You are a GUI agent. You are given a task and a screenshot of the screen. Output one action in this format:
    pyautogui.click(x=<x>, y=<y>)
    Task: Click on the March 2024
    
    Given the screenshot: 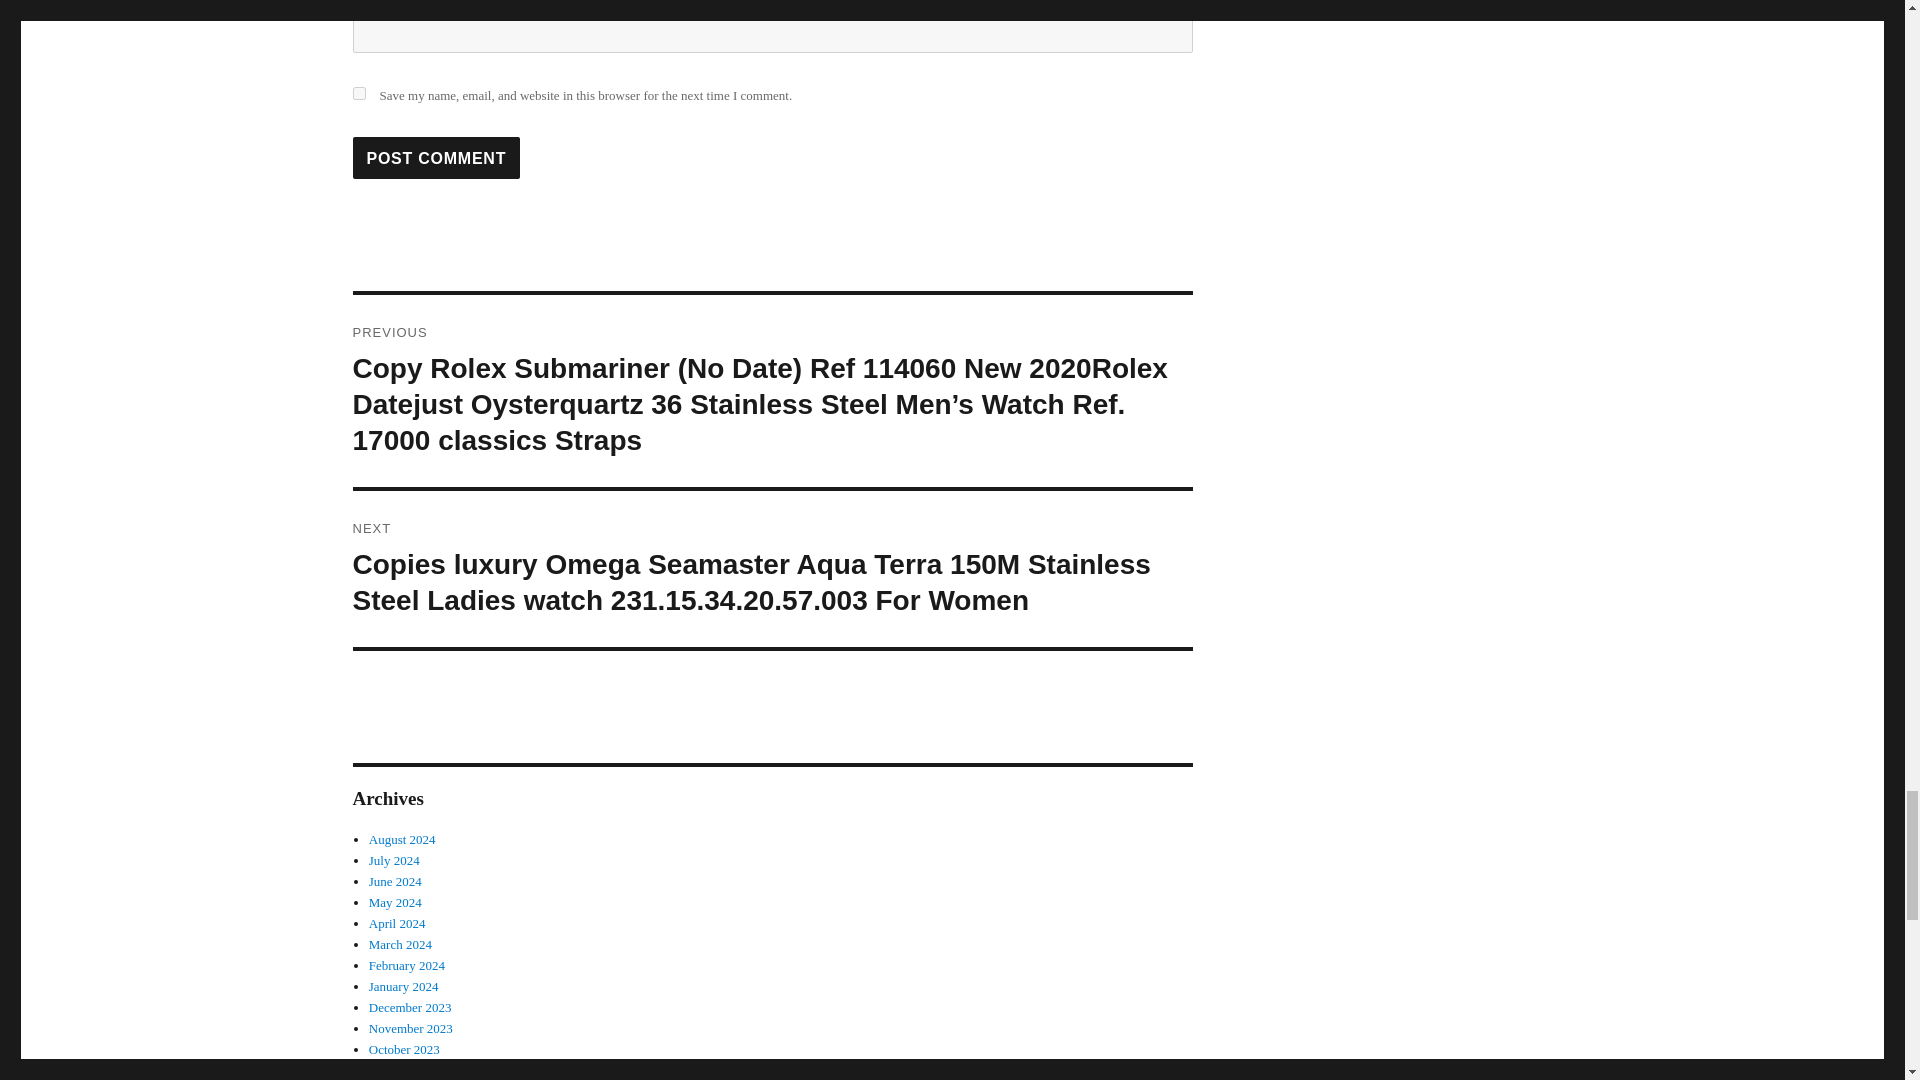 What is the action you would take?
    pyautogui.click(x=400, y=944)
    